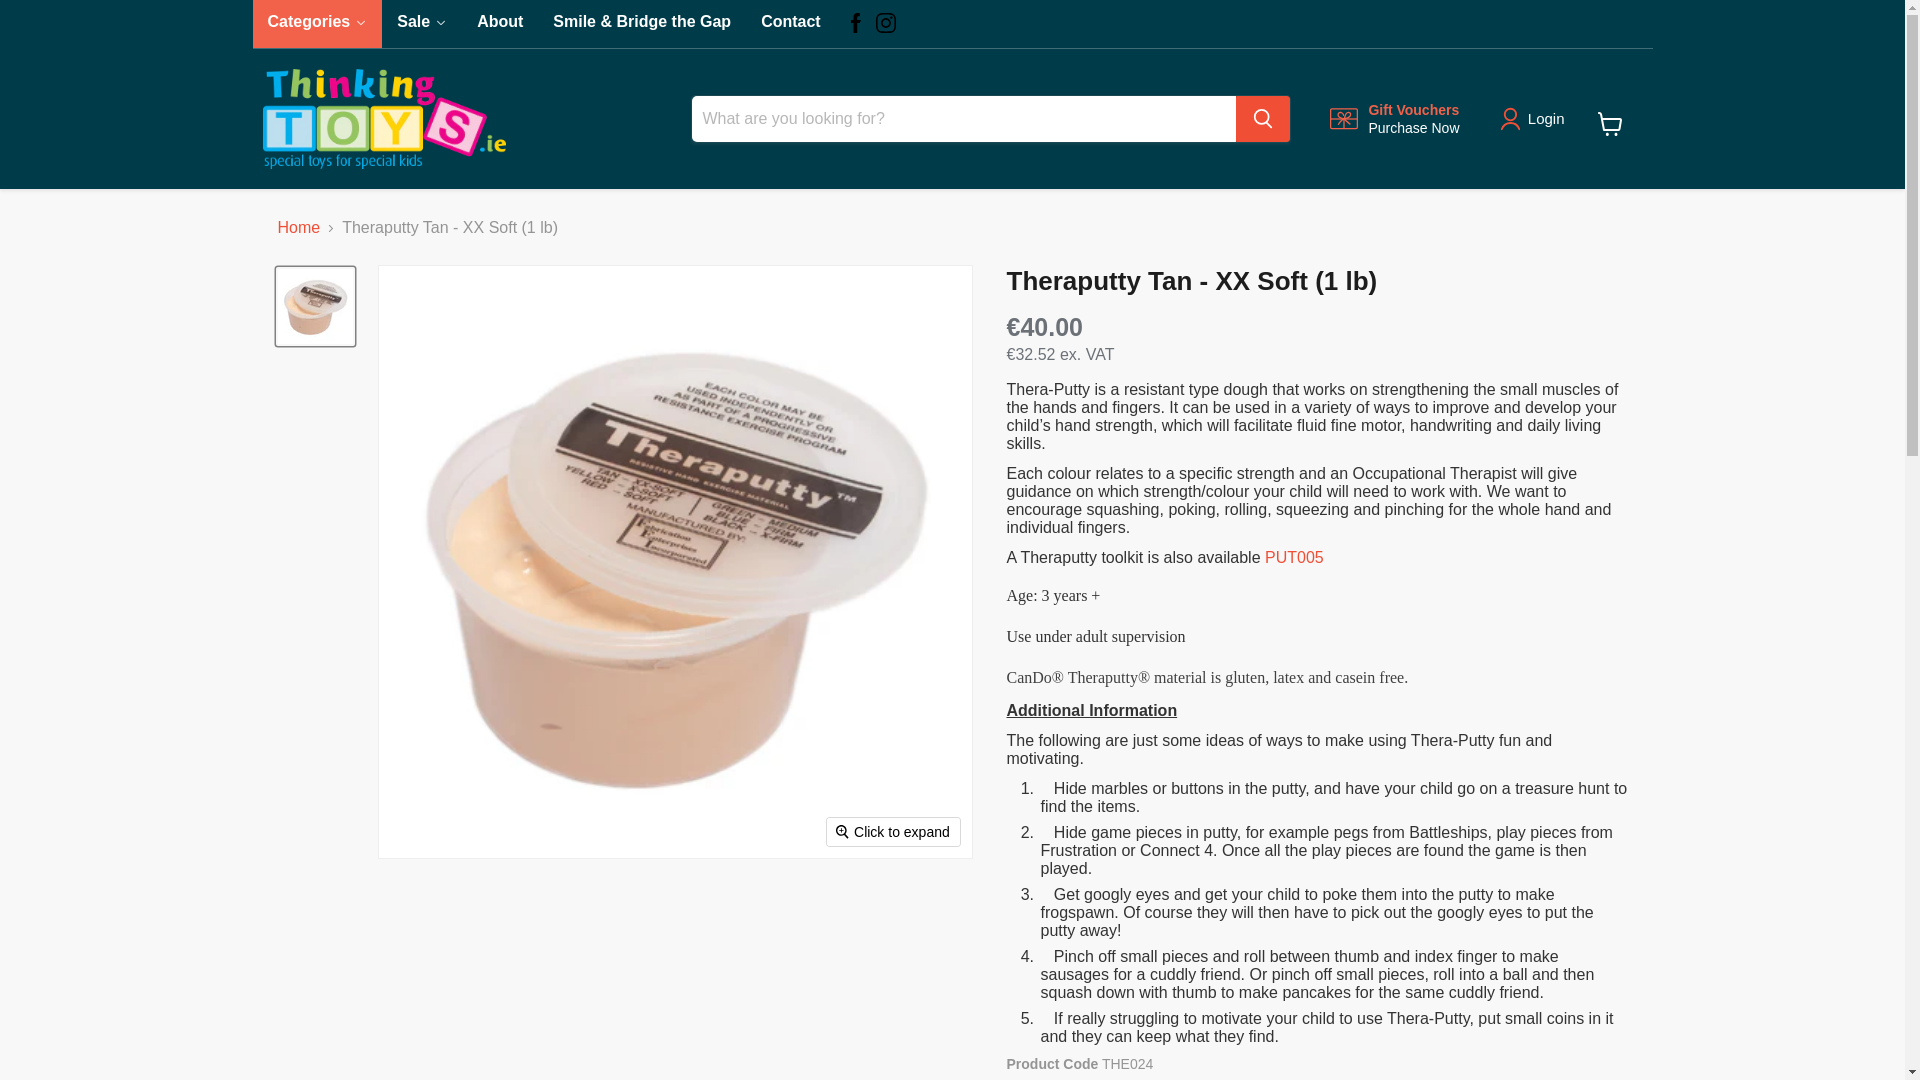 This screenshot has height=1080, width=1920. I want to click on Contact, so click(1546, 118).